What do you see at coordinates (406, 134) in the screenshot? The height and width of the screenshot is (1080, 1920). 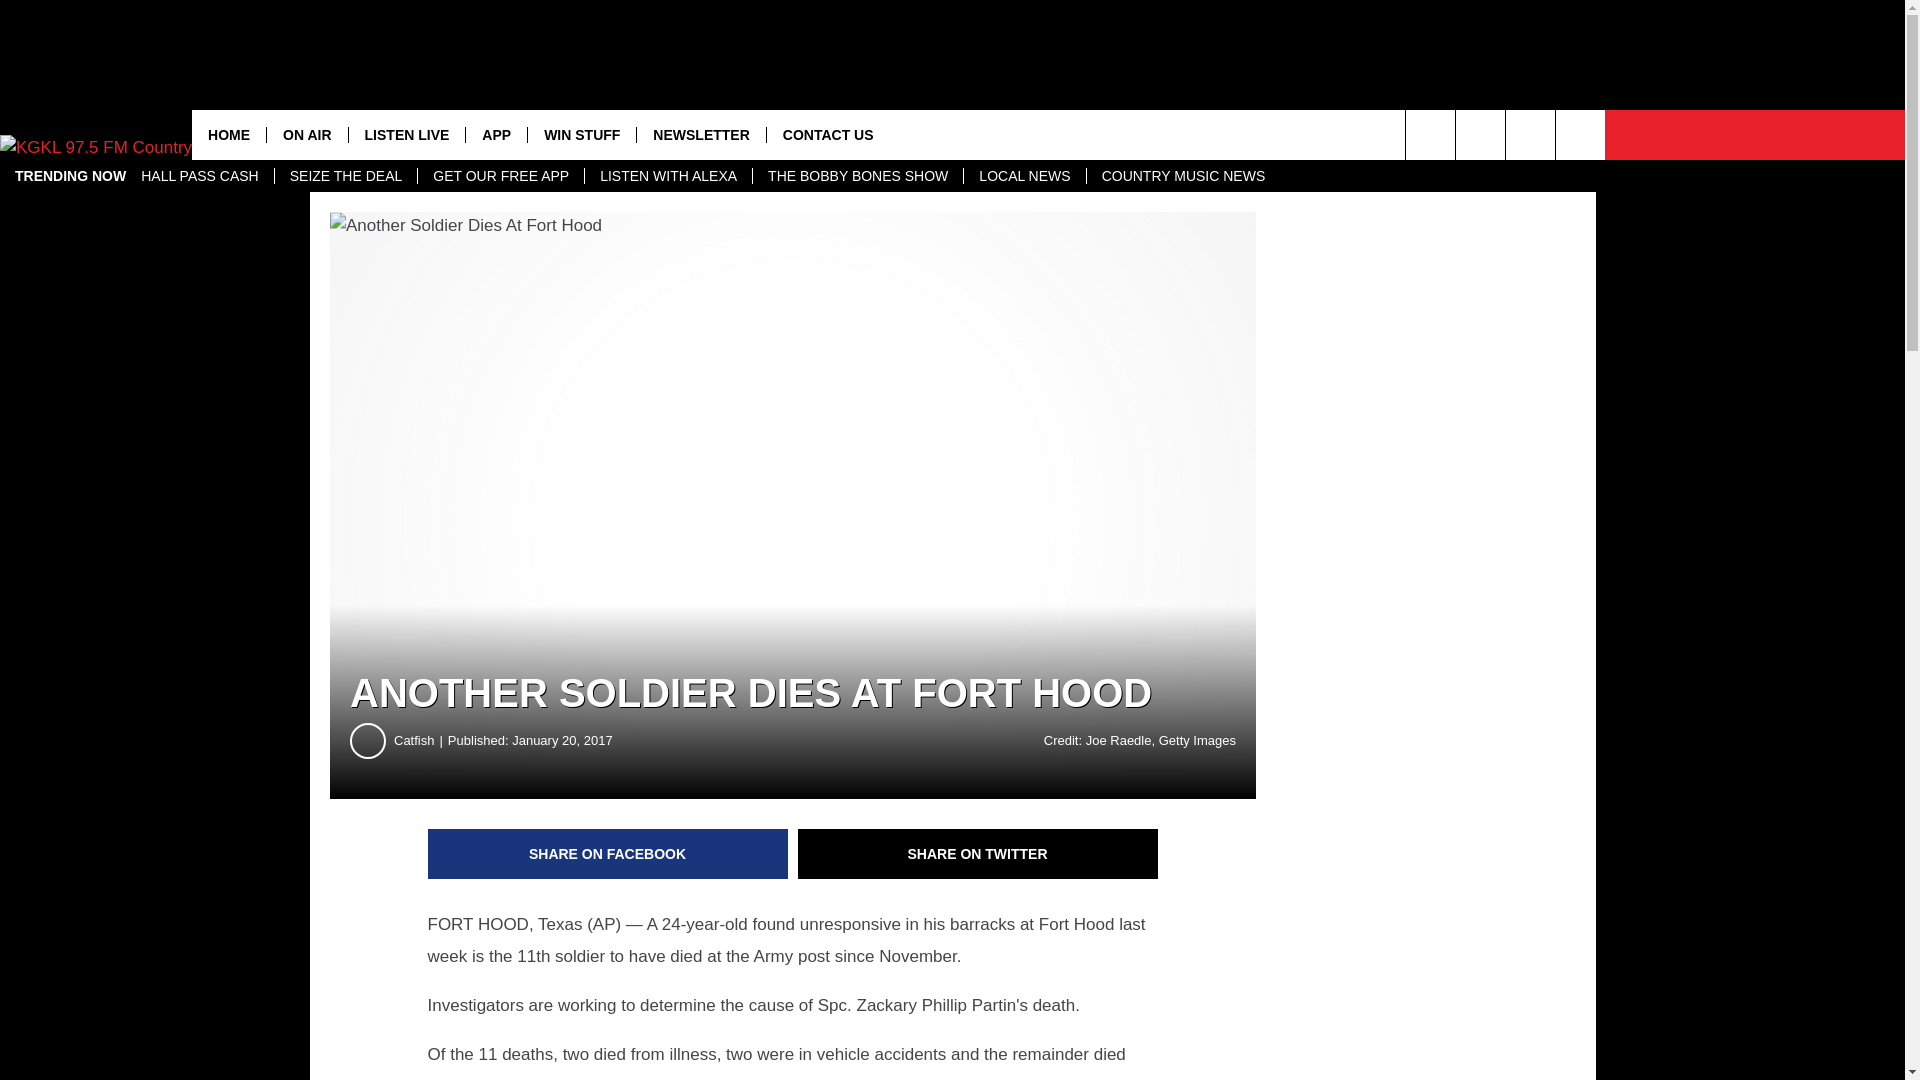 I see `LISTEN LIVE` at bounding box center [406, 134].